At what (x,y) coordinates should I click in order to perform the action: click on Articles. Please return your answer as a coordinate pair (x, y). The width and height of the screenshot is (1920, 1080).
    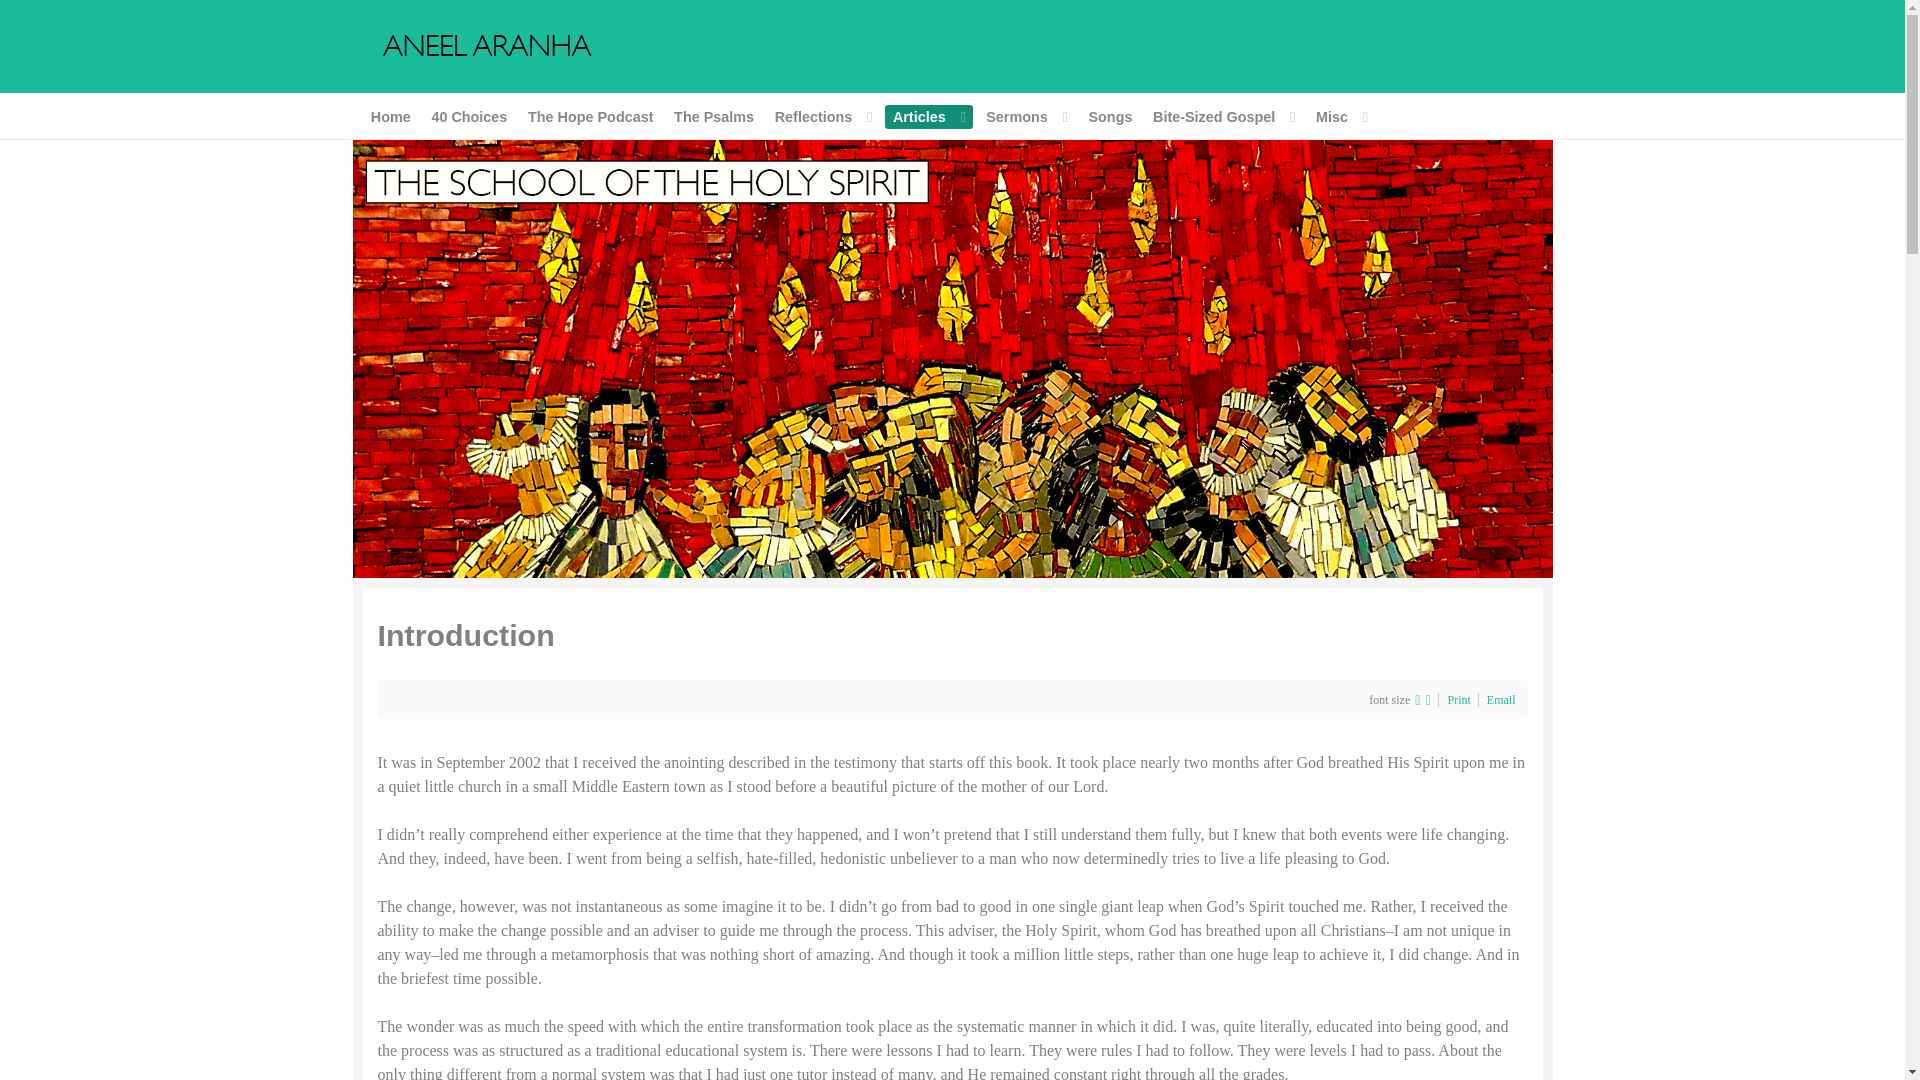
    Looking at the image, I should click on (929, 116).